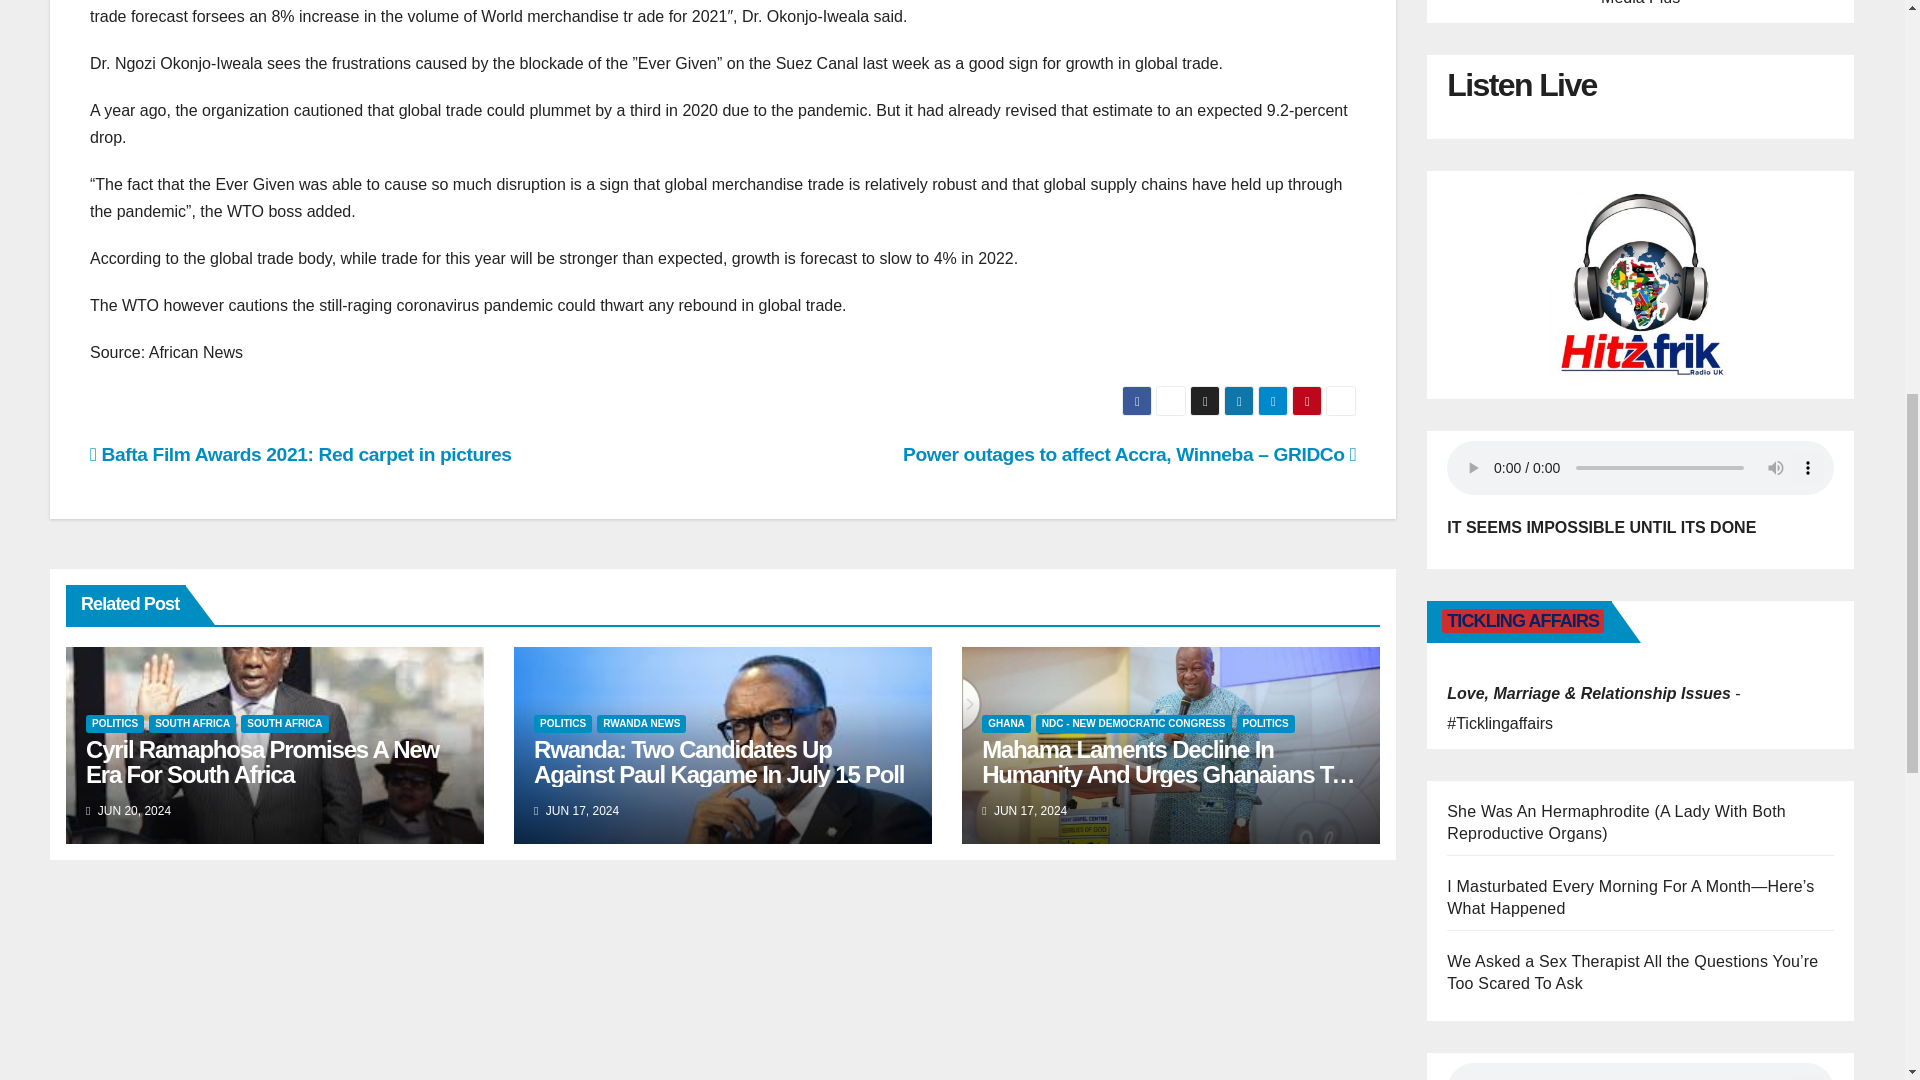 This screenshot has width=1920, height=1080. Describe the element at coordinates (562, 724) in the screenshot. I see `POLITICS` at that location.